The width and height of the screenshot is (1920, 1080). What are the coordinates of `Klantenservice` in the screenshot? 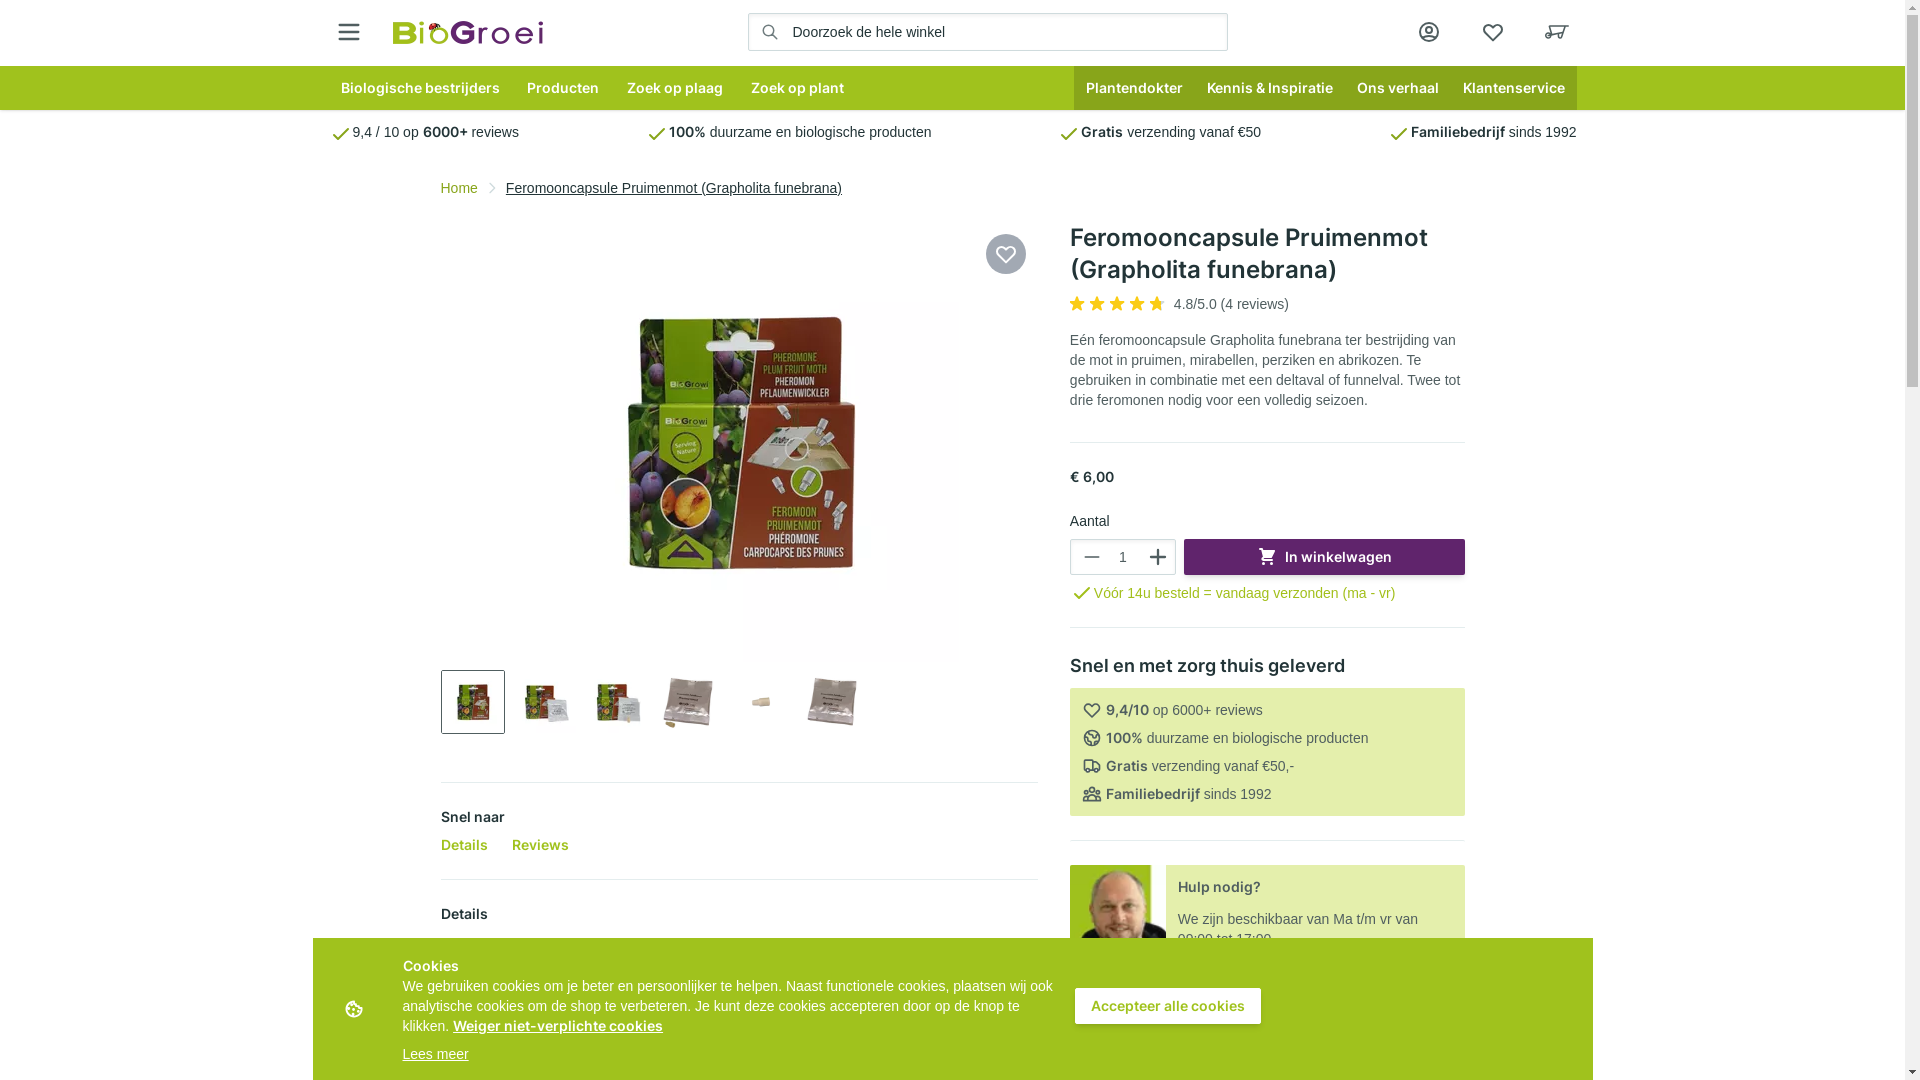 It's located at (1513, 88).